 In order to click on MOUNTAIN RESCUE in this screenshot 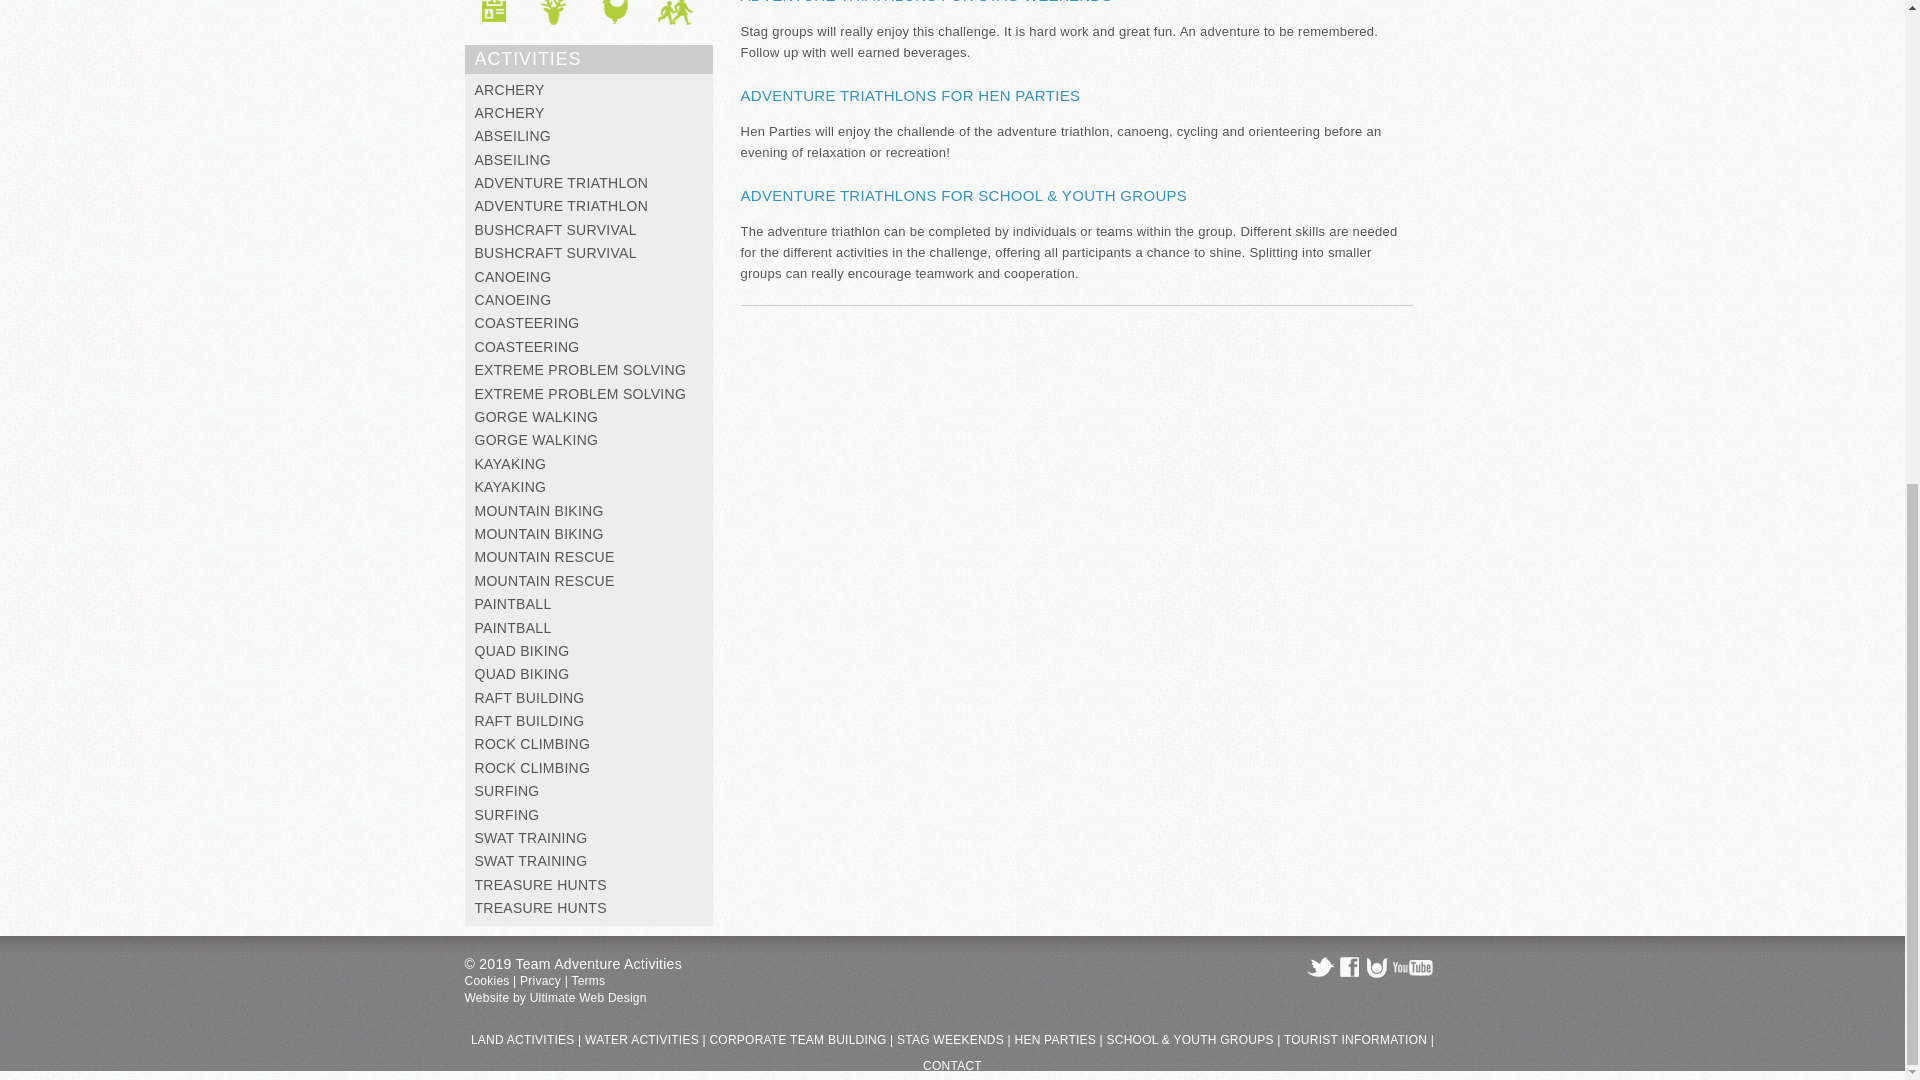, I will do `click(544, 556)`.